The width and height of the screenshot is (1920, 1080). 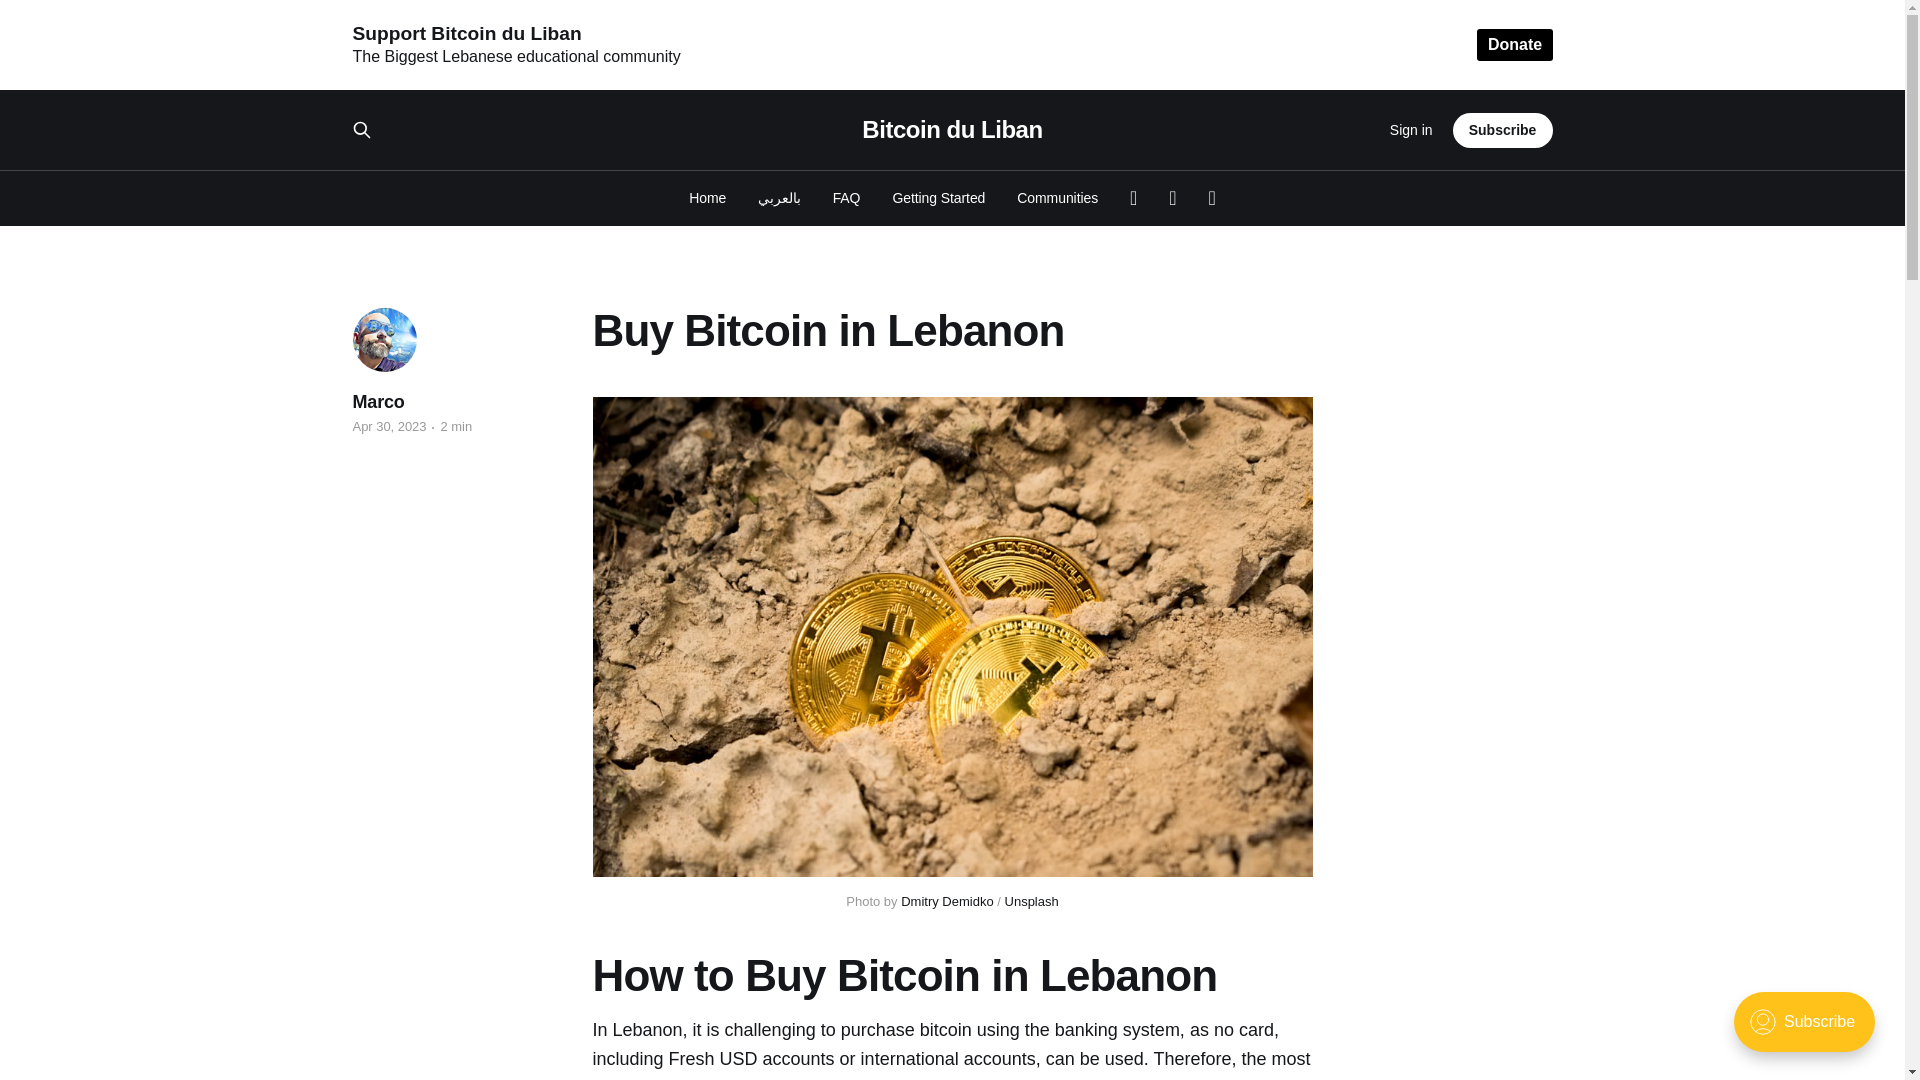 What do you see at coordinates (377, 401) in the screenshot?
I see `Marco` at bounding box center [377, 401].